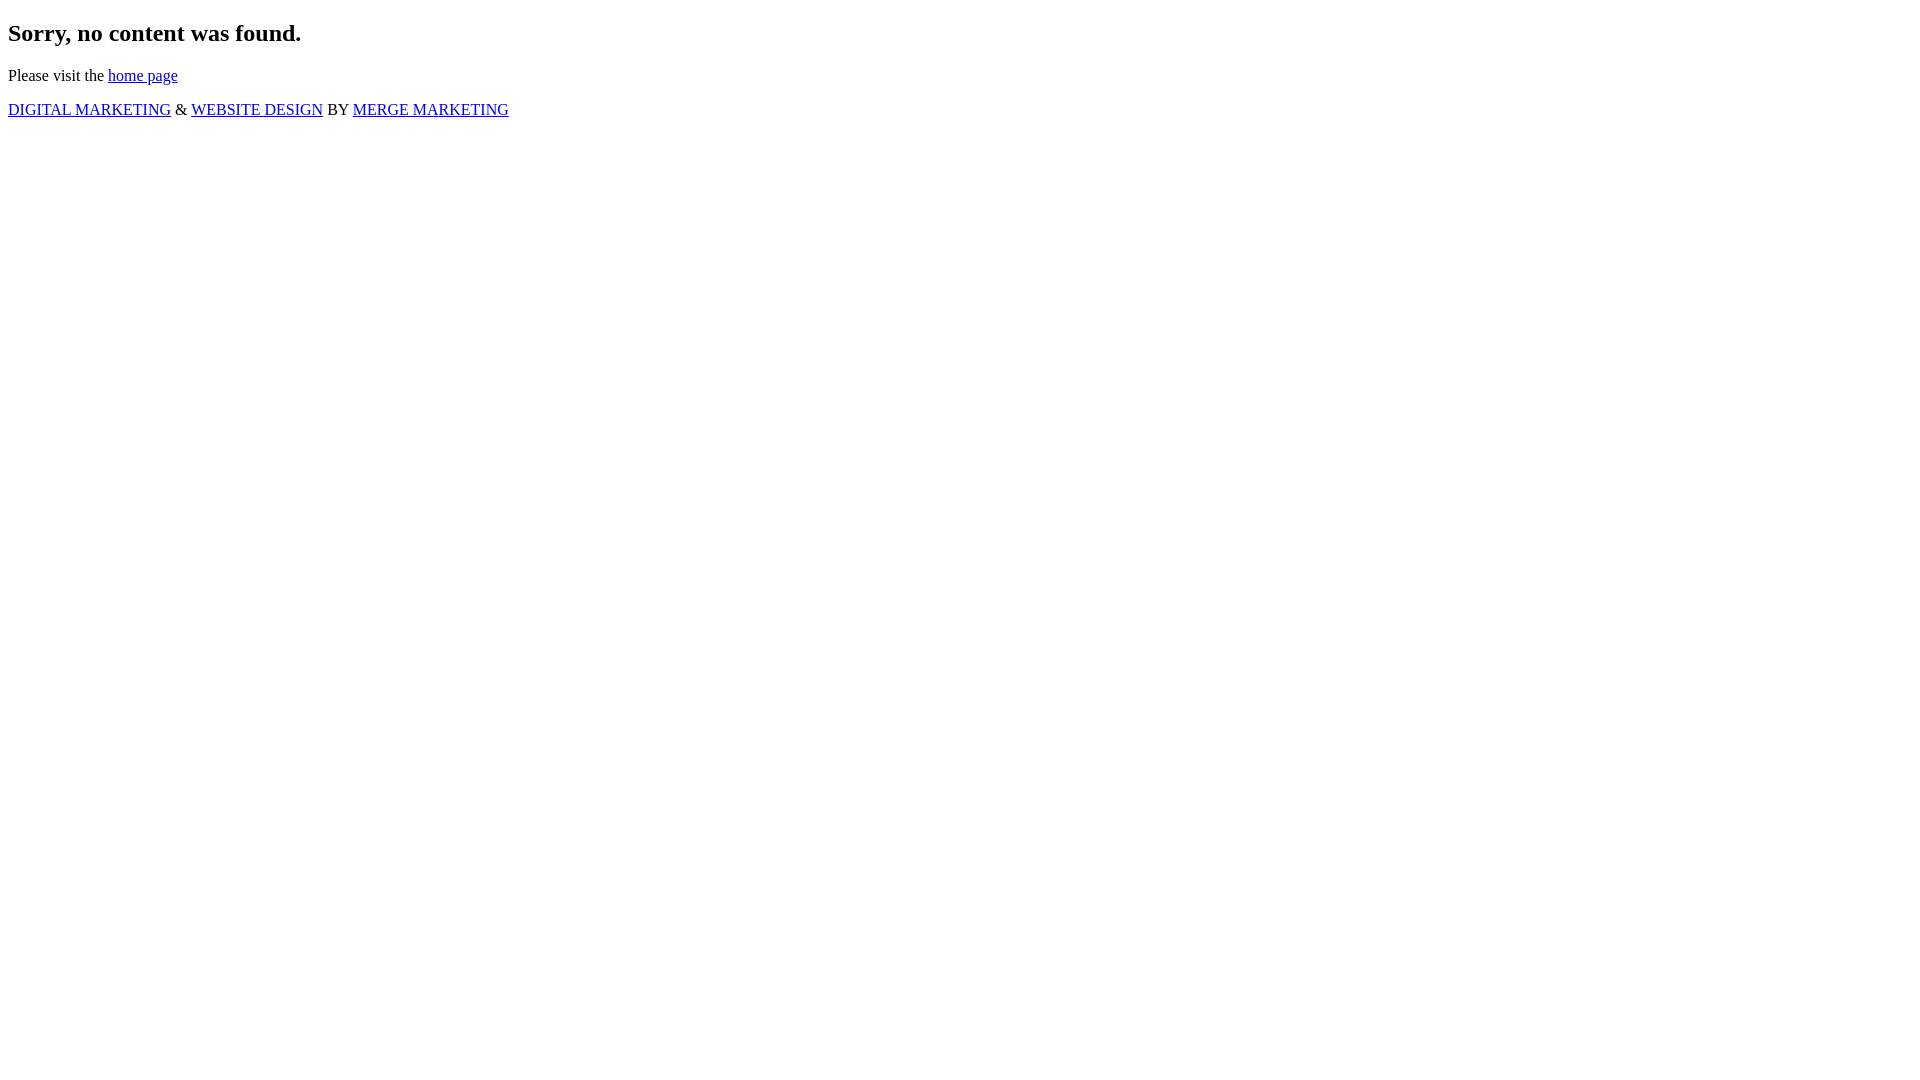  I want to click on WEBSITE DESIGN, so click(257, 110).